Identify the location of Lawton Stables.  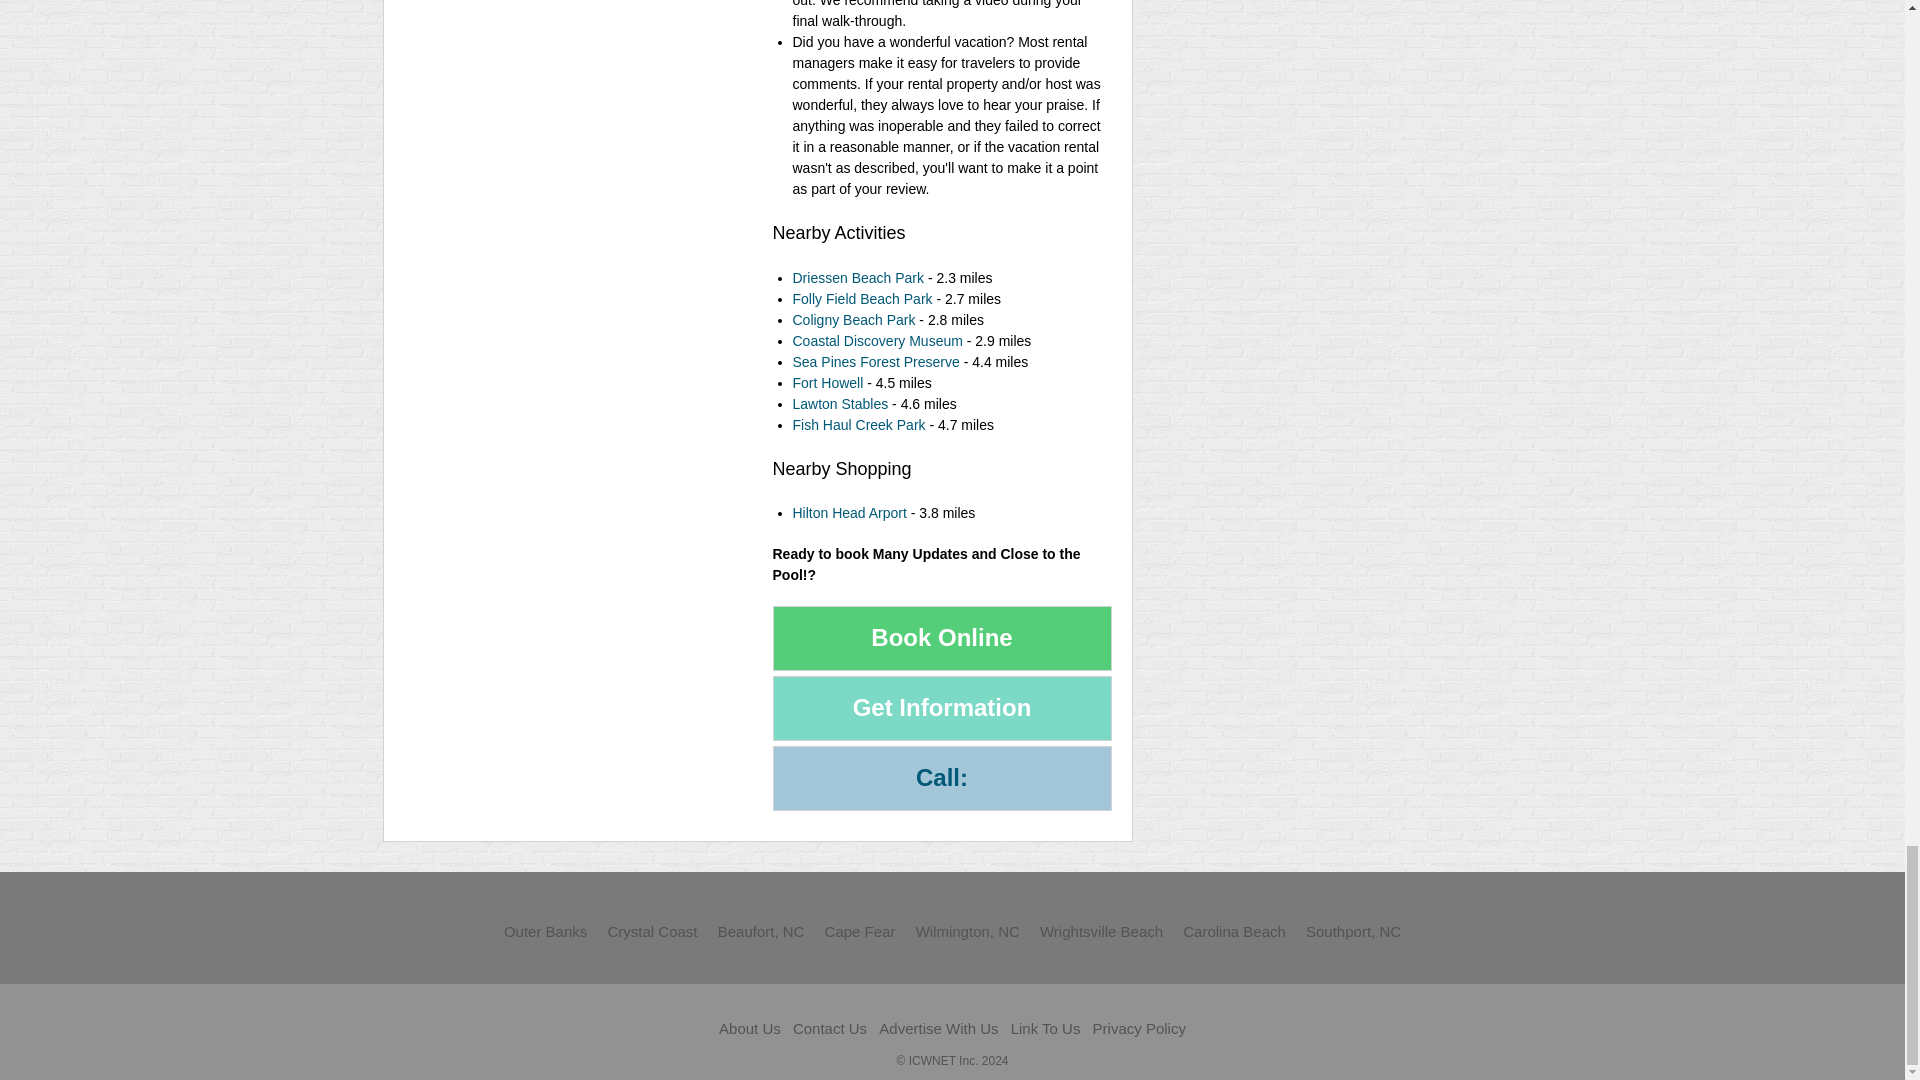
(839, 404).